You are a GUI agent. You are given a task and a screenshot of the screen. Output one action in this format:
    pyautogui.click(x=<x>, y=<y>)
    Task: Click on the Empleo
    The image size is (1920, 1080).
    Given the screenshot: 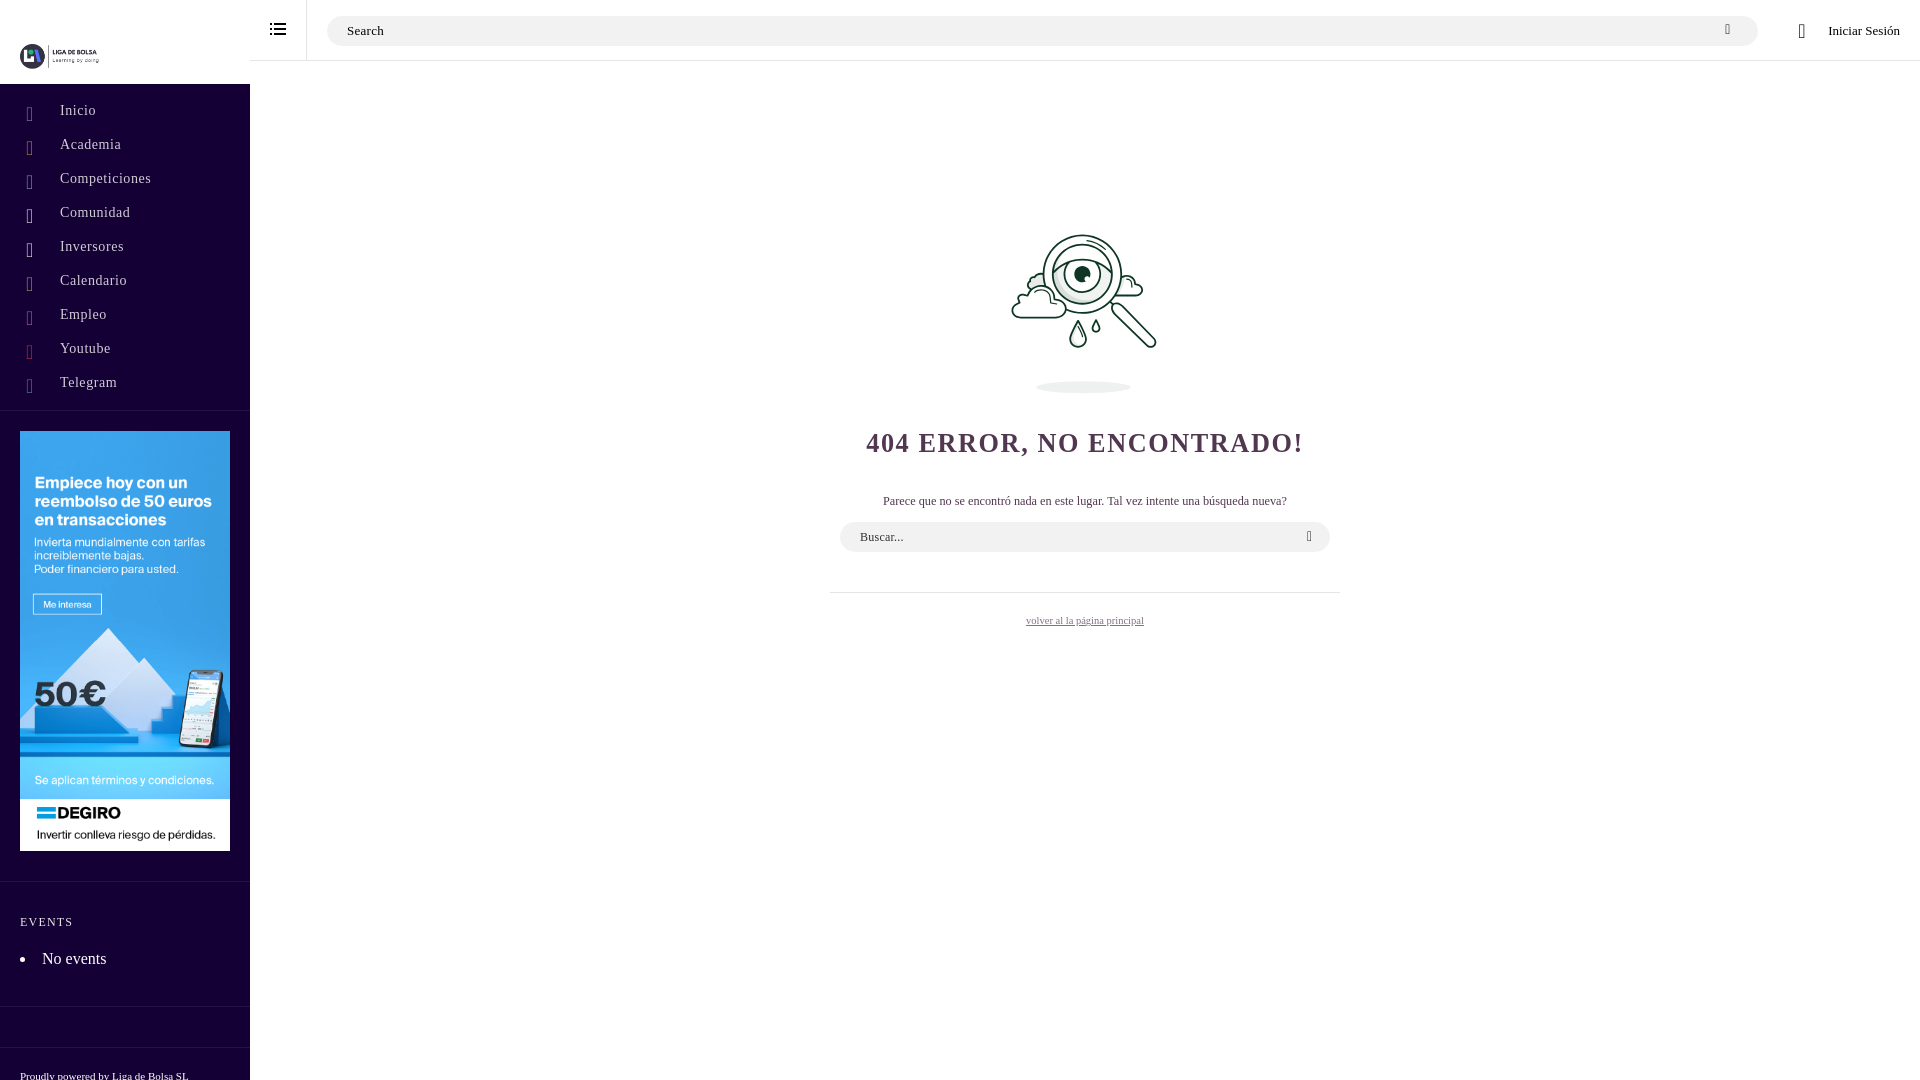 What is the action you would take?
    pyautogui.click(x=124, y=314)
    